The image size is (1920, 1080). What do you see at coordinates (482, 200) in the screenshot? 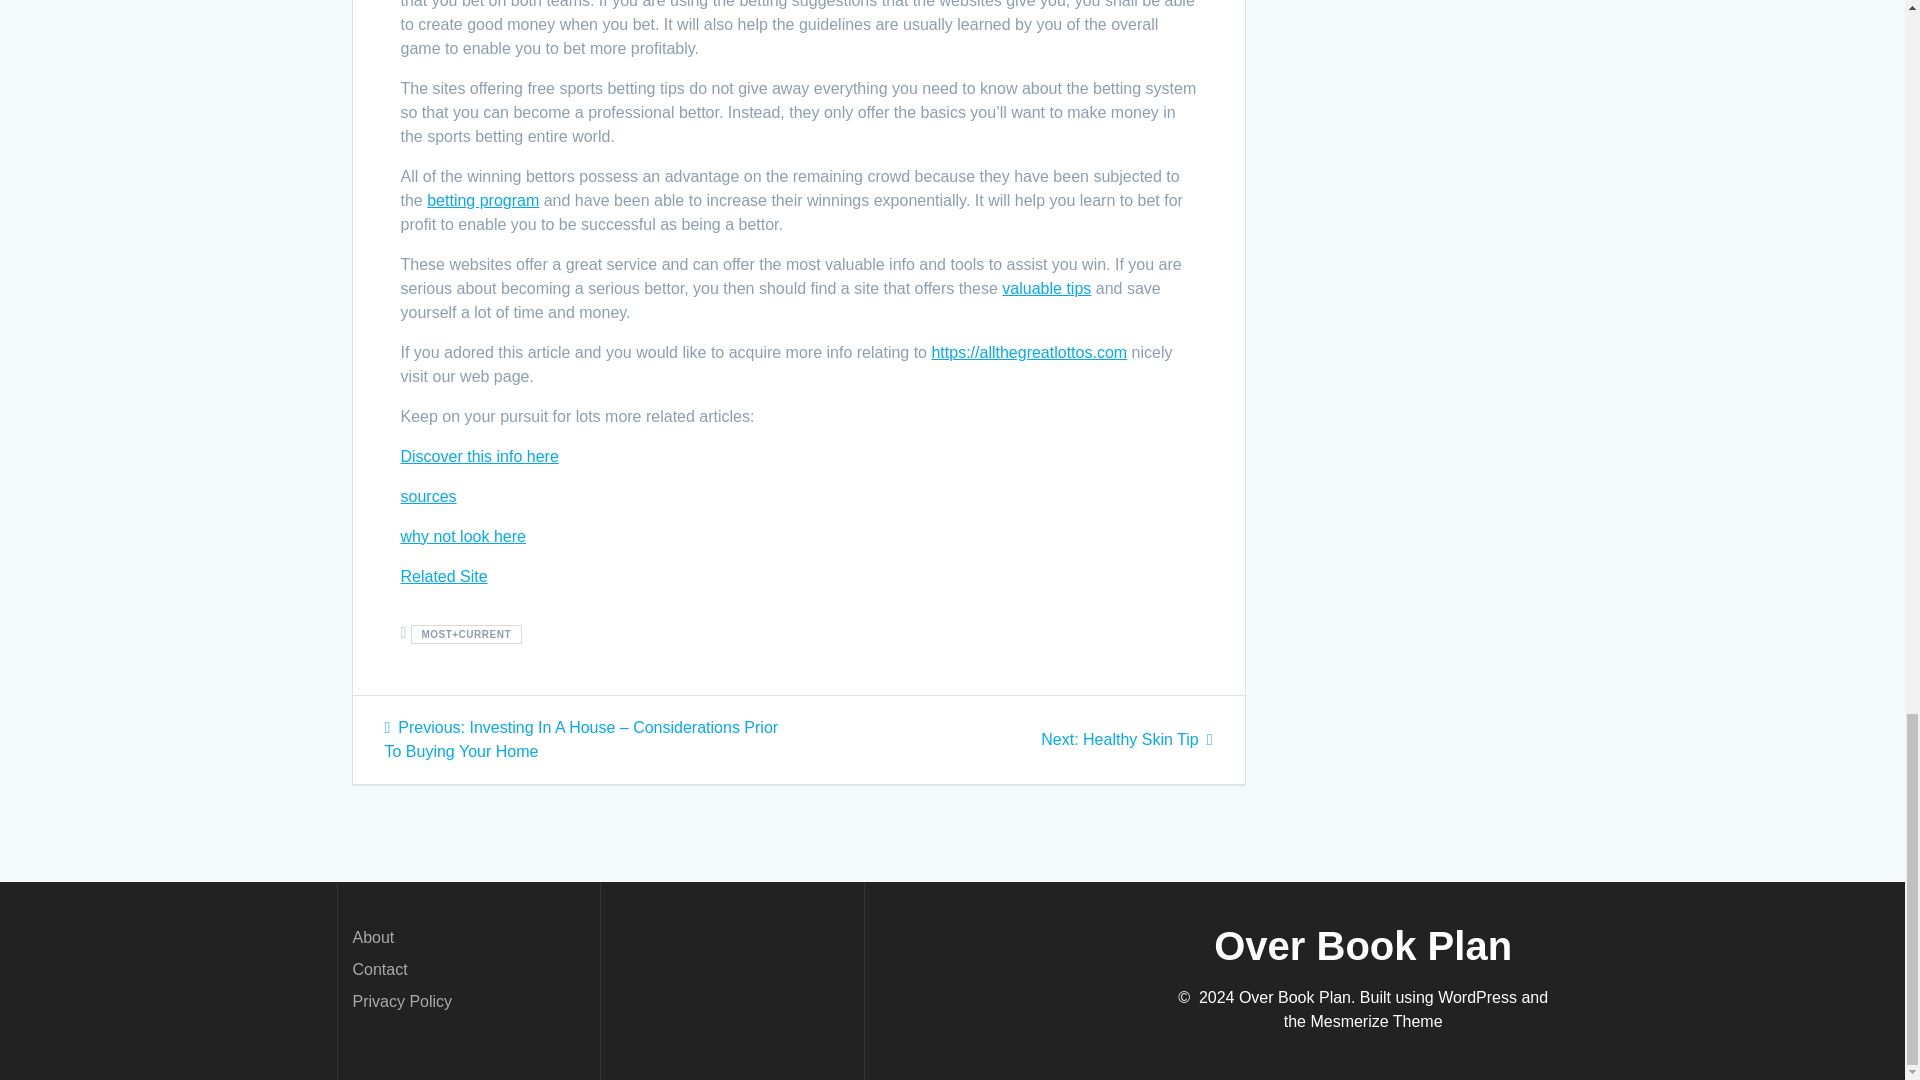
I see `Discover this info here` at bounding box center [482, 200].